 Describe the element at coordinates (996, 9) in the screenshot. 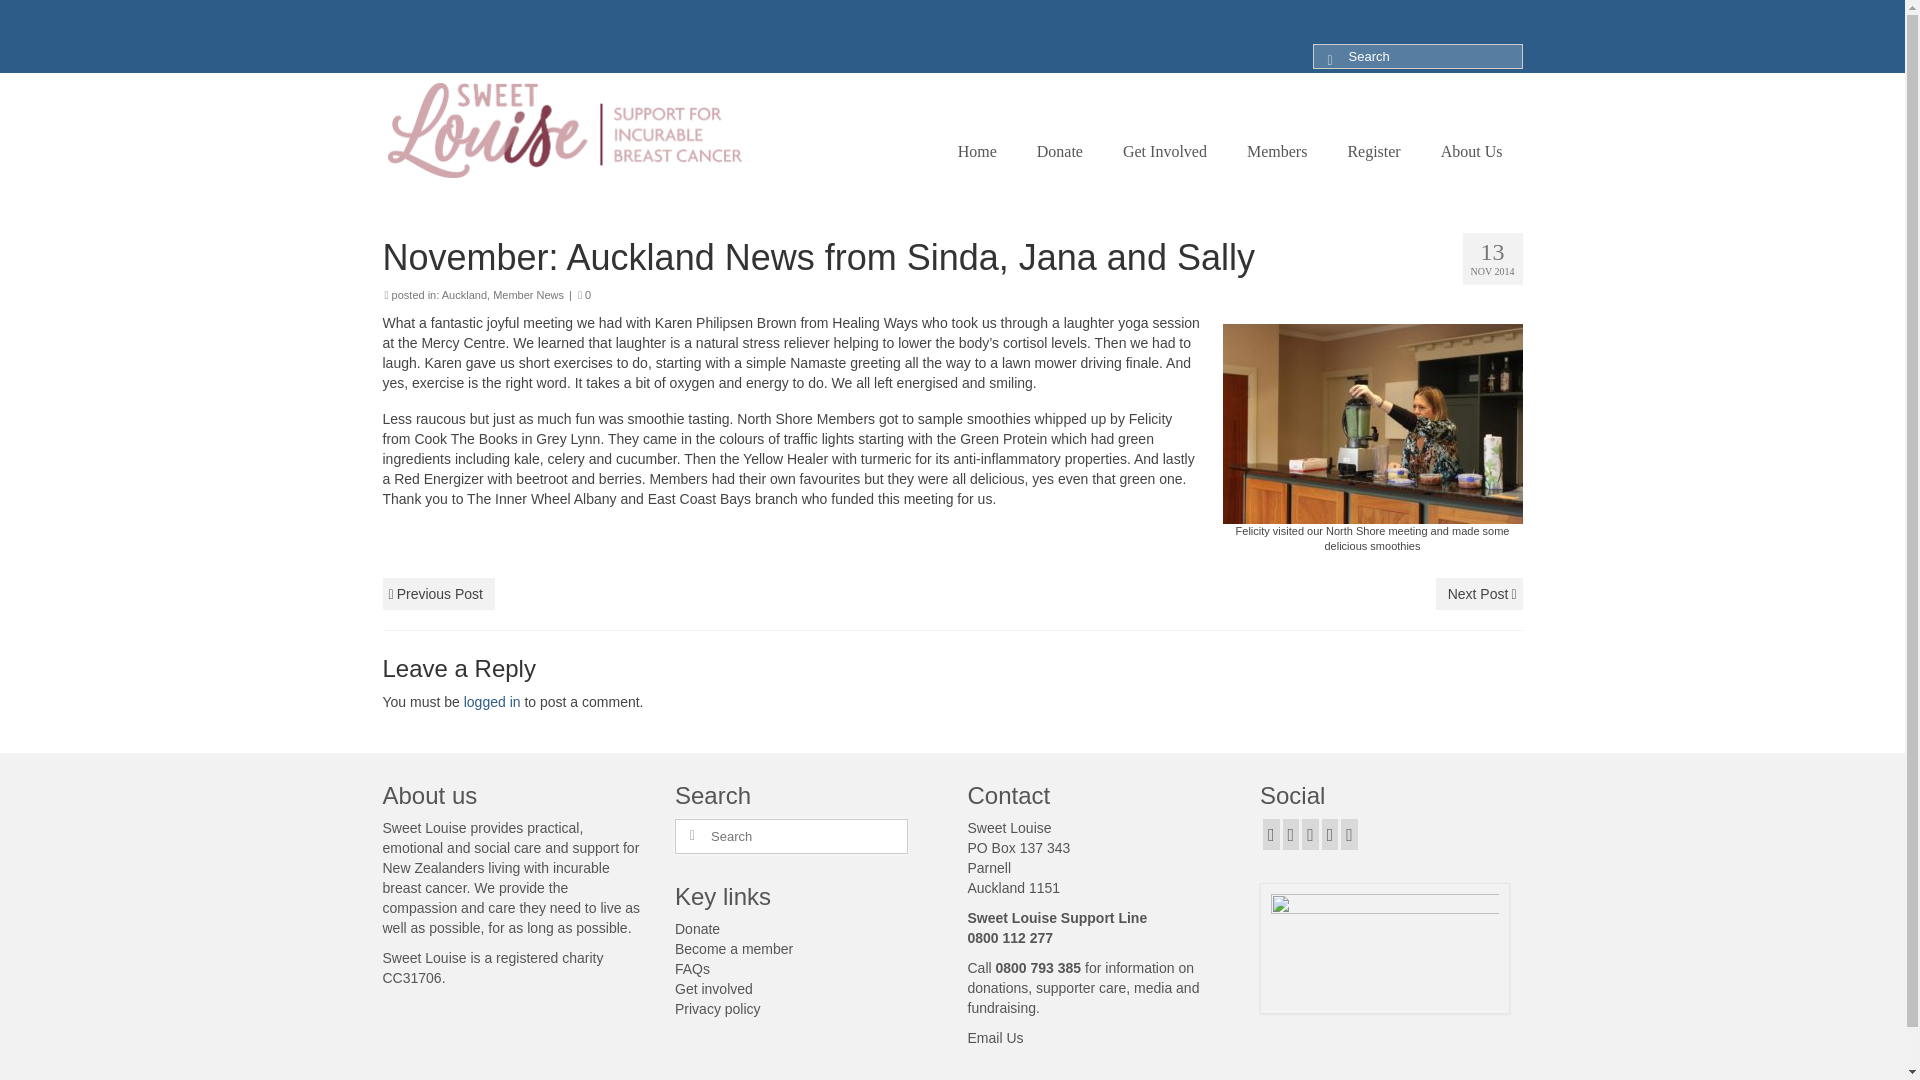

I see `DONATE` at that location.